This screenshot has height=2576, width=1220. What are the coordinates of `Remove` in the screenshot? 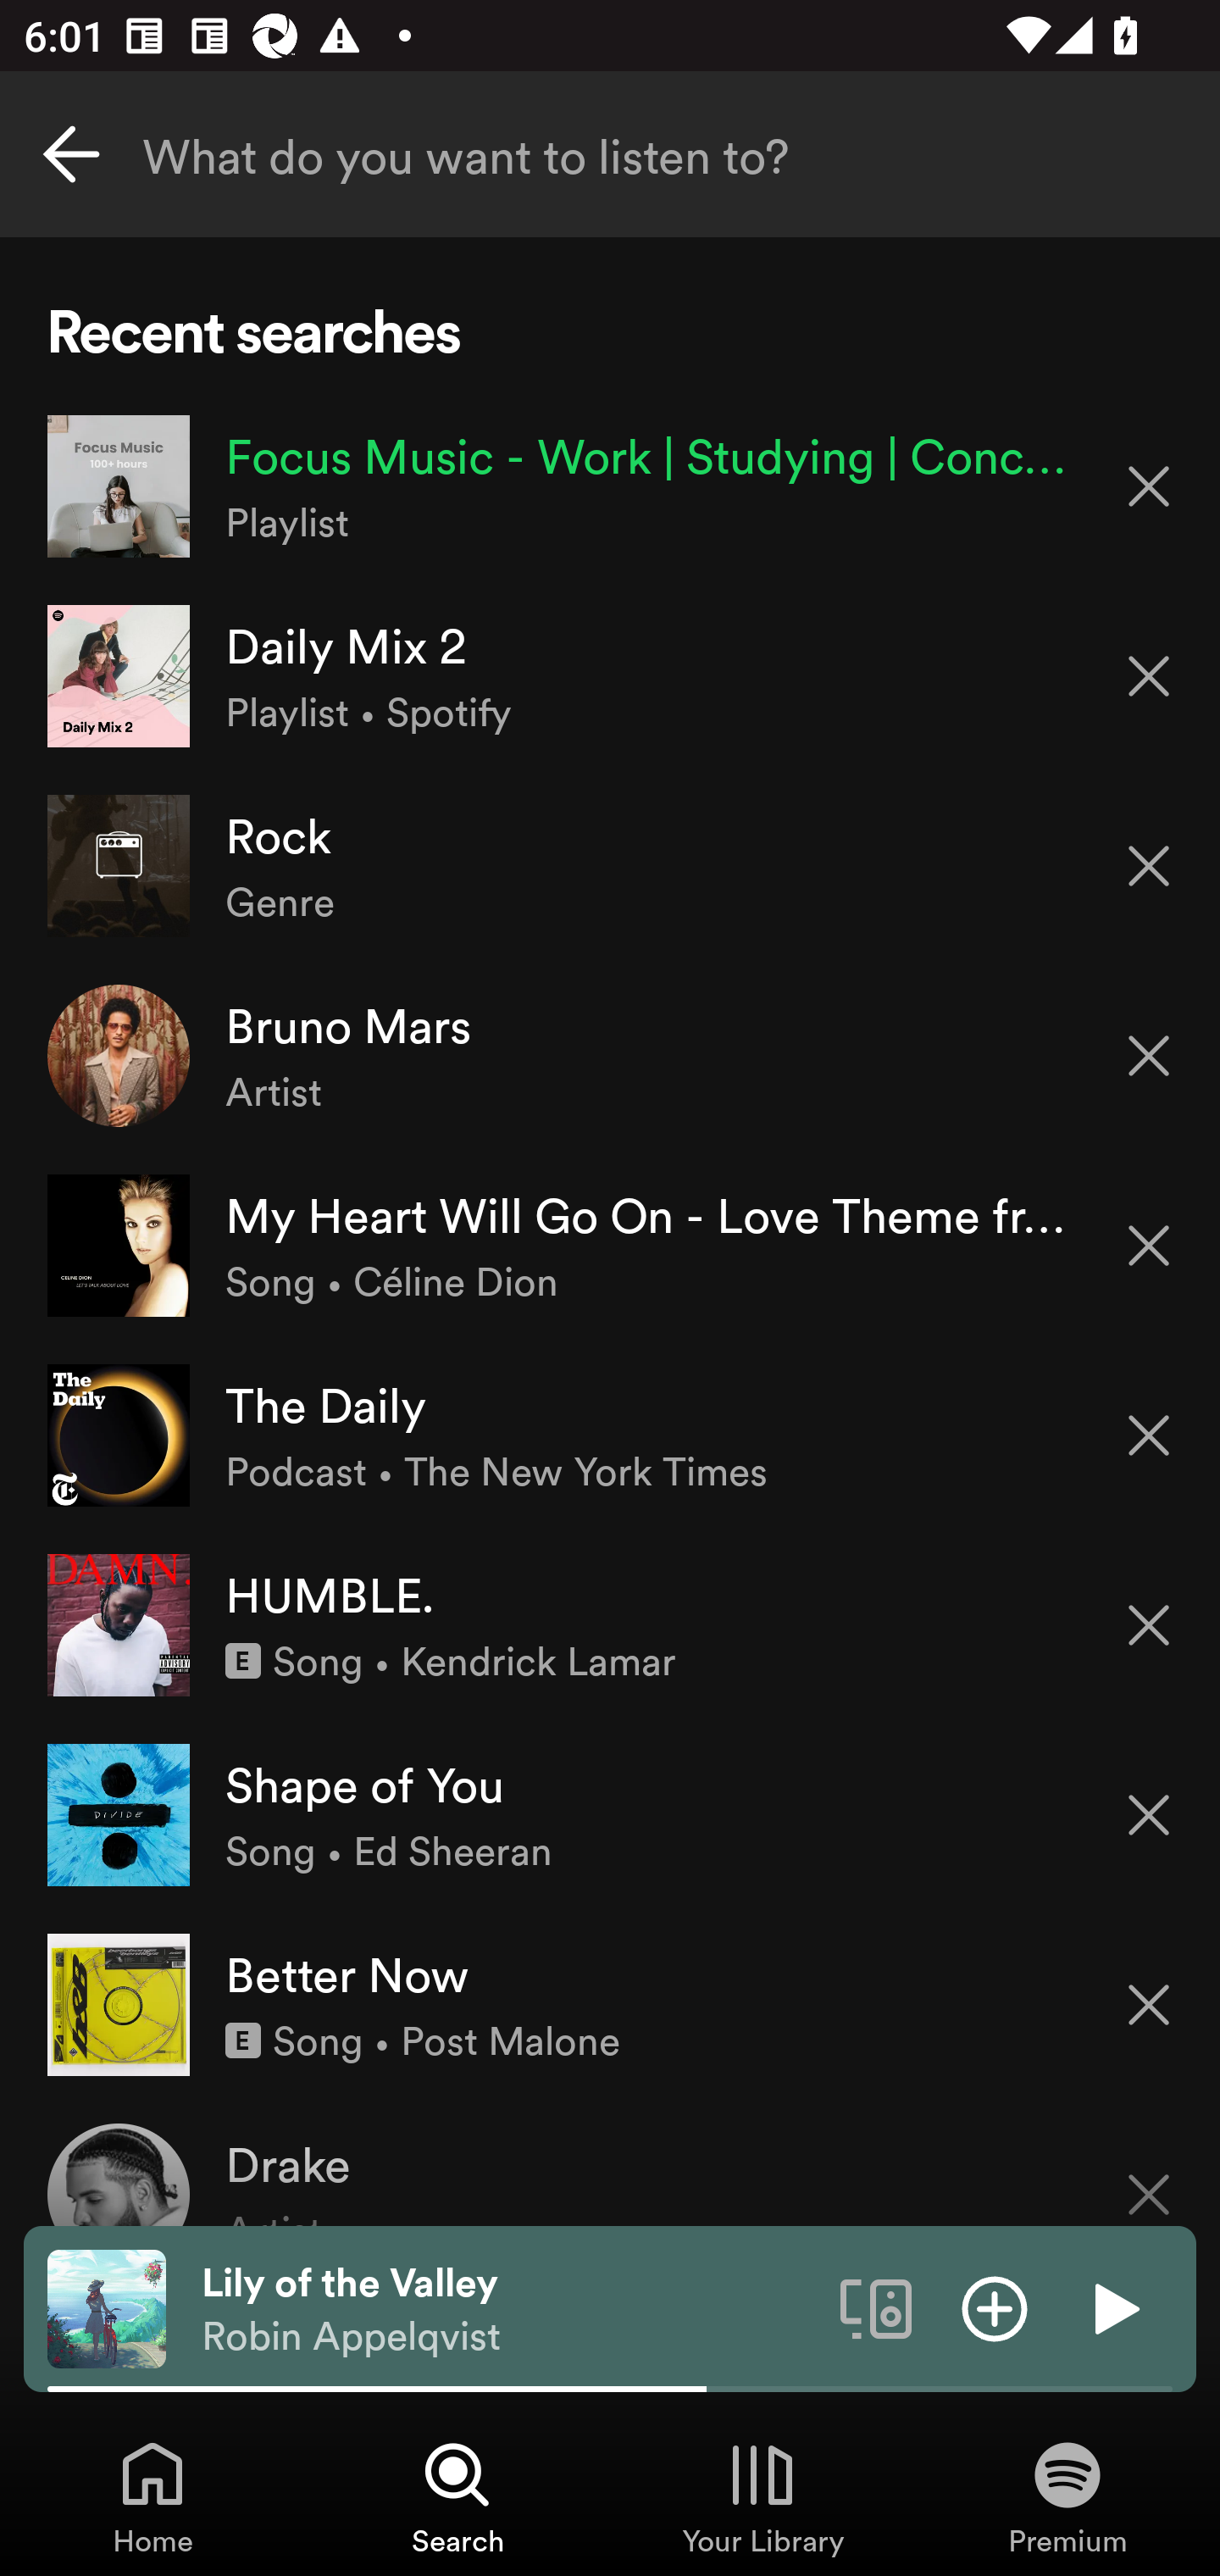 It's located at (1149, 485).